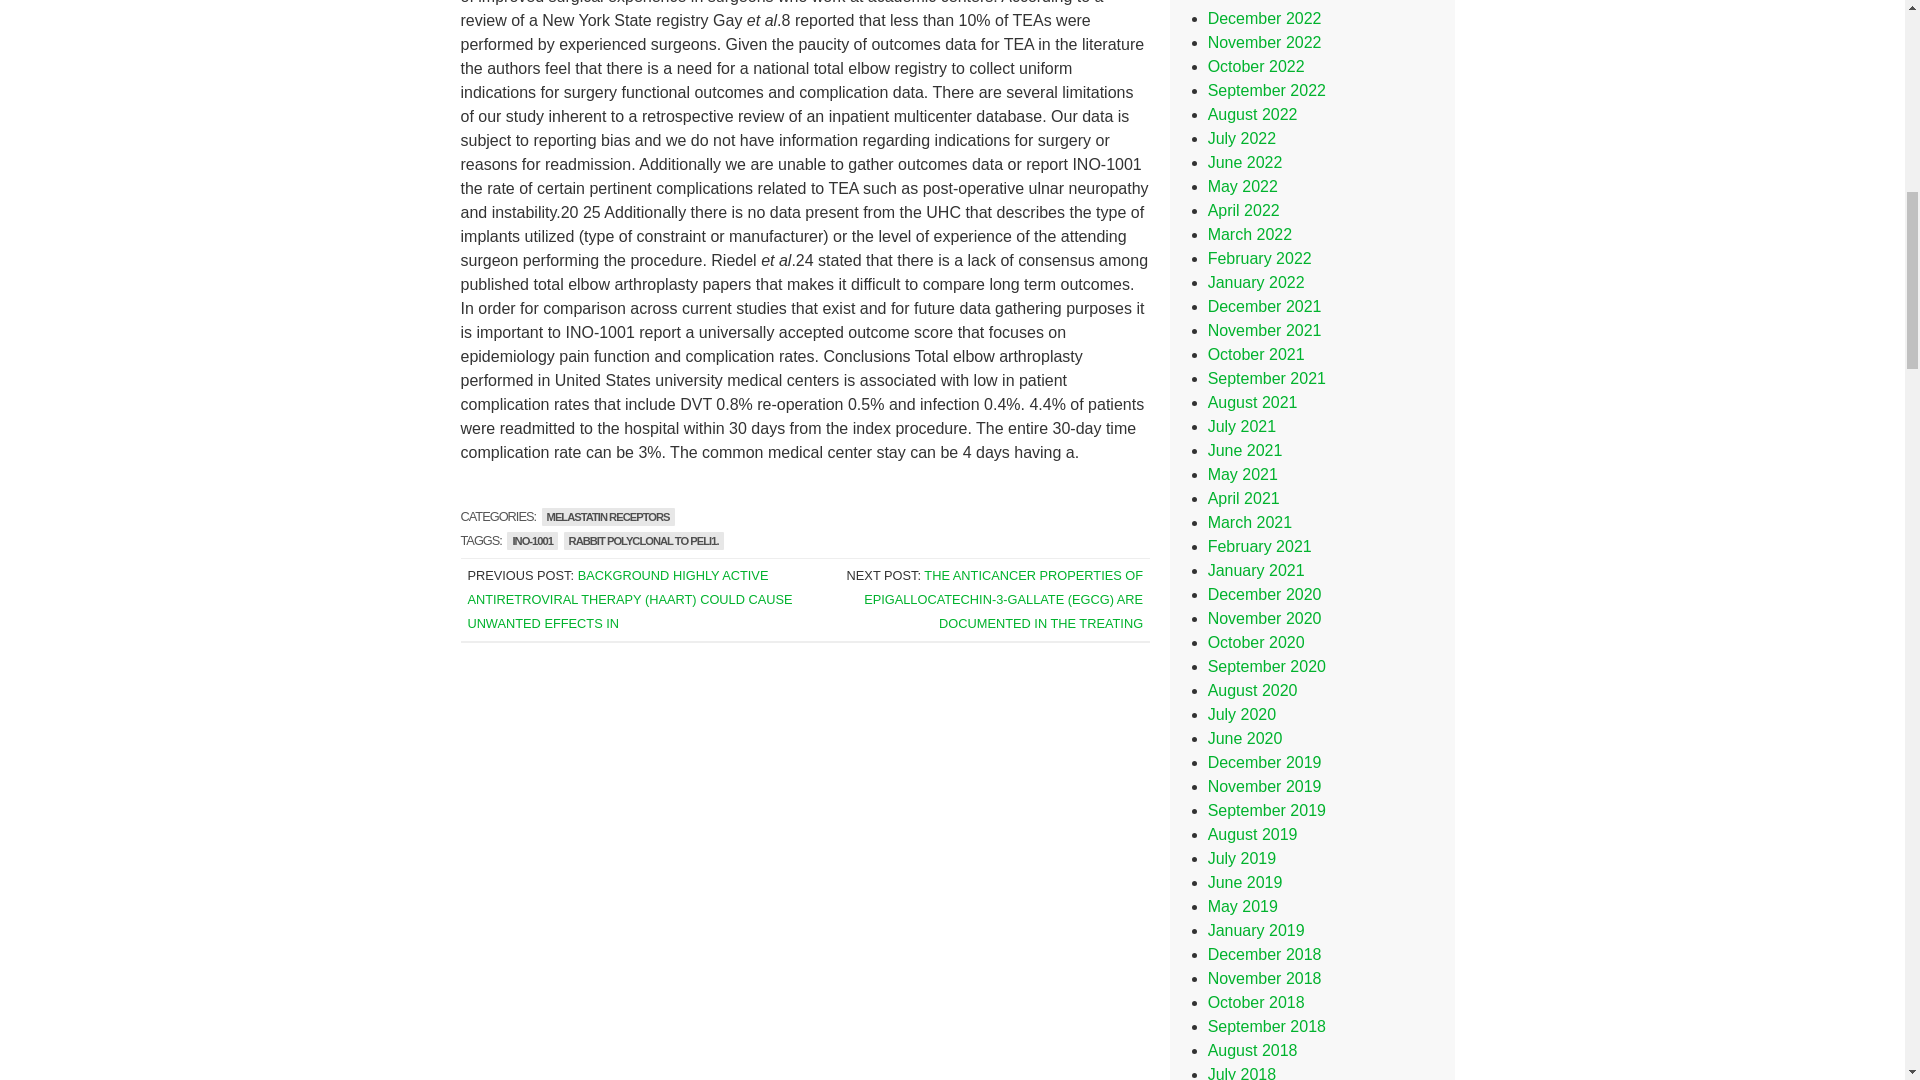  Describe the element at coordinates (1256, 354) in the screenshot. I see `October 2021` at that location.